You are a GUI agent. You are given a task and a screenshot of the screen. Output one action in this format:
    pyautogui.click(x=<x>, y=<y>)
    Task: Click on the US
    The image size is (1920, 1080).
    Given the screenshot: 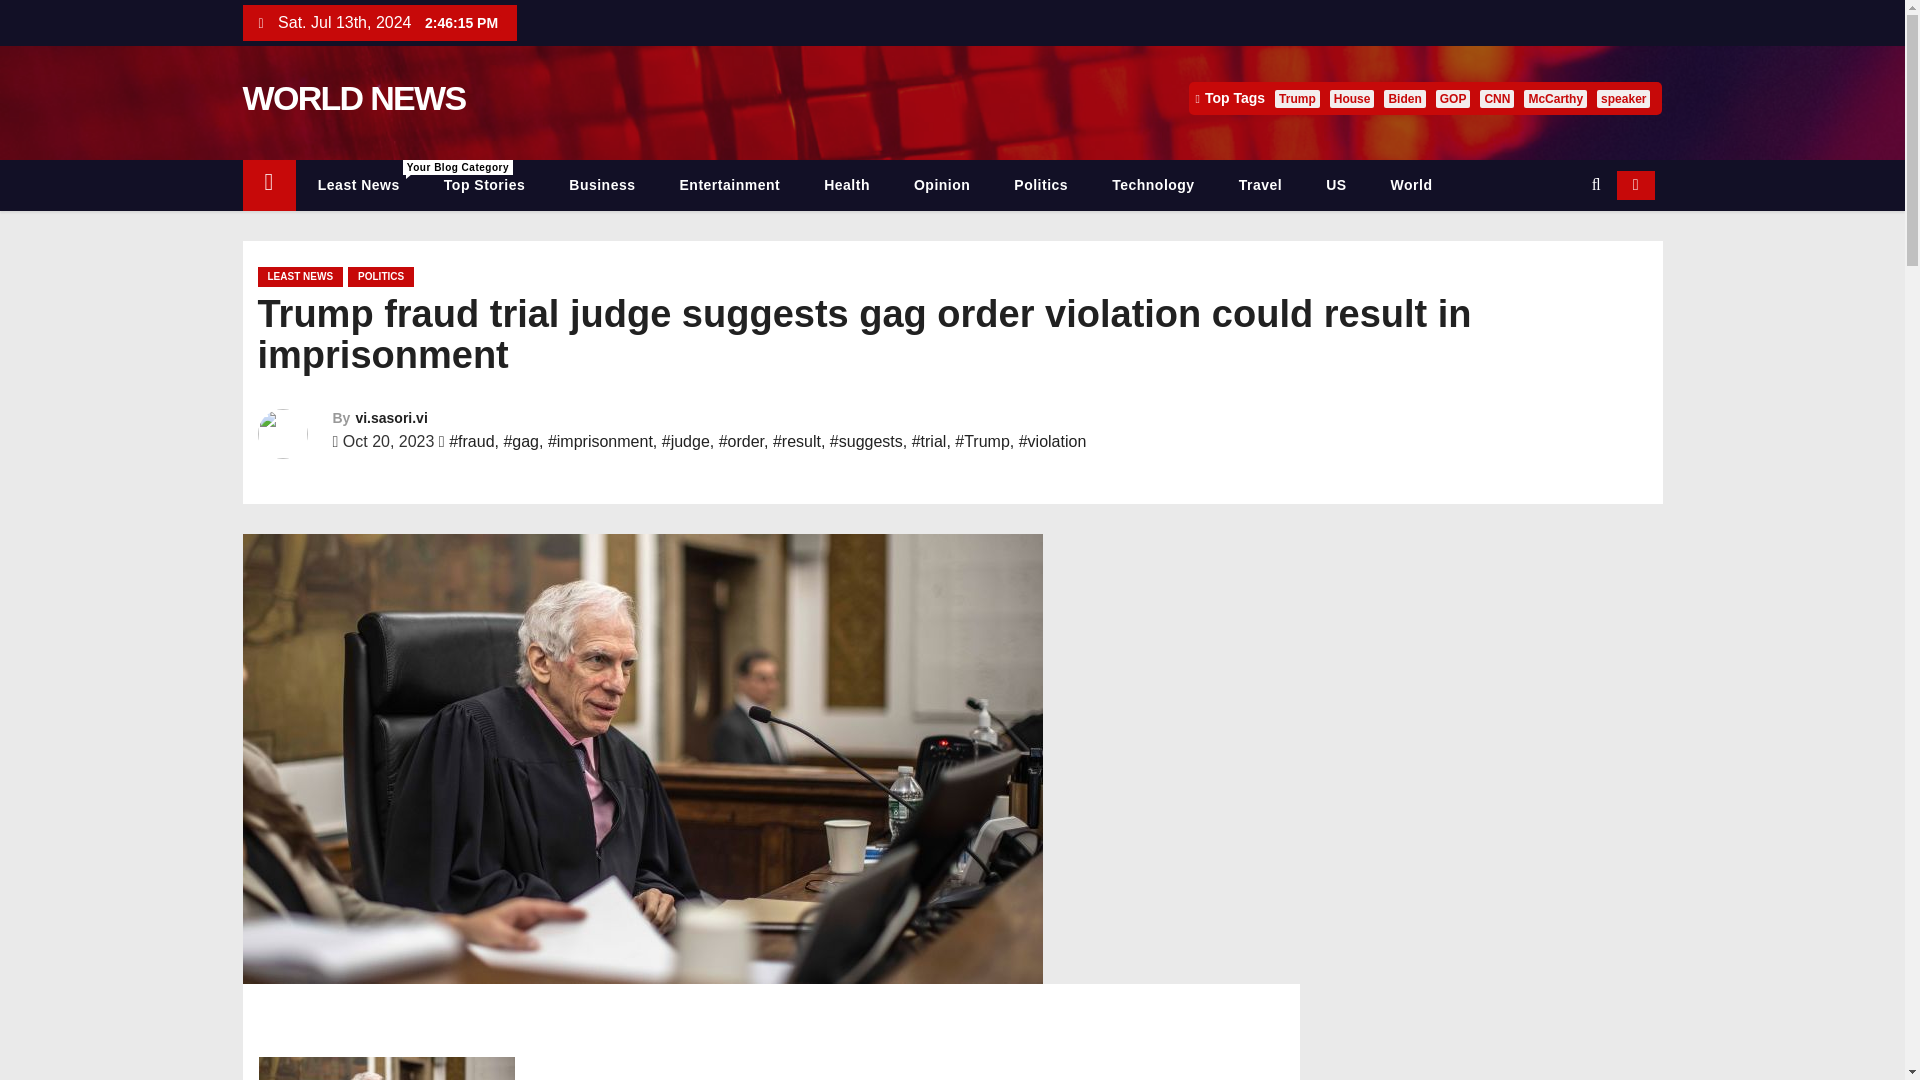 What is the action you would take?
    pyautogui.click(x=1335, y=184)
    